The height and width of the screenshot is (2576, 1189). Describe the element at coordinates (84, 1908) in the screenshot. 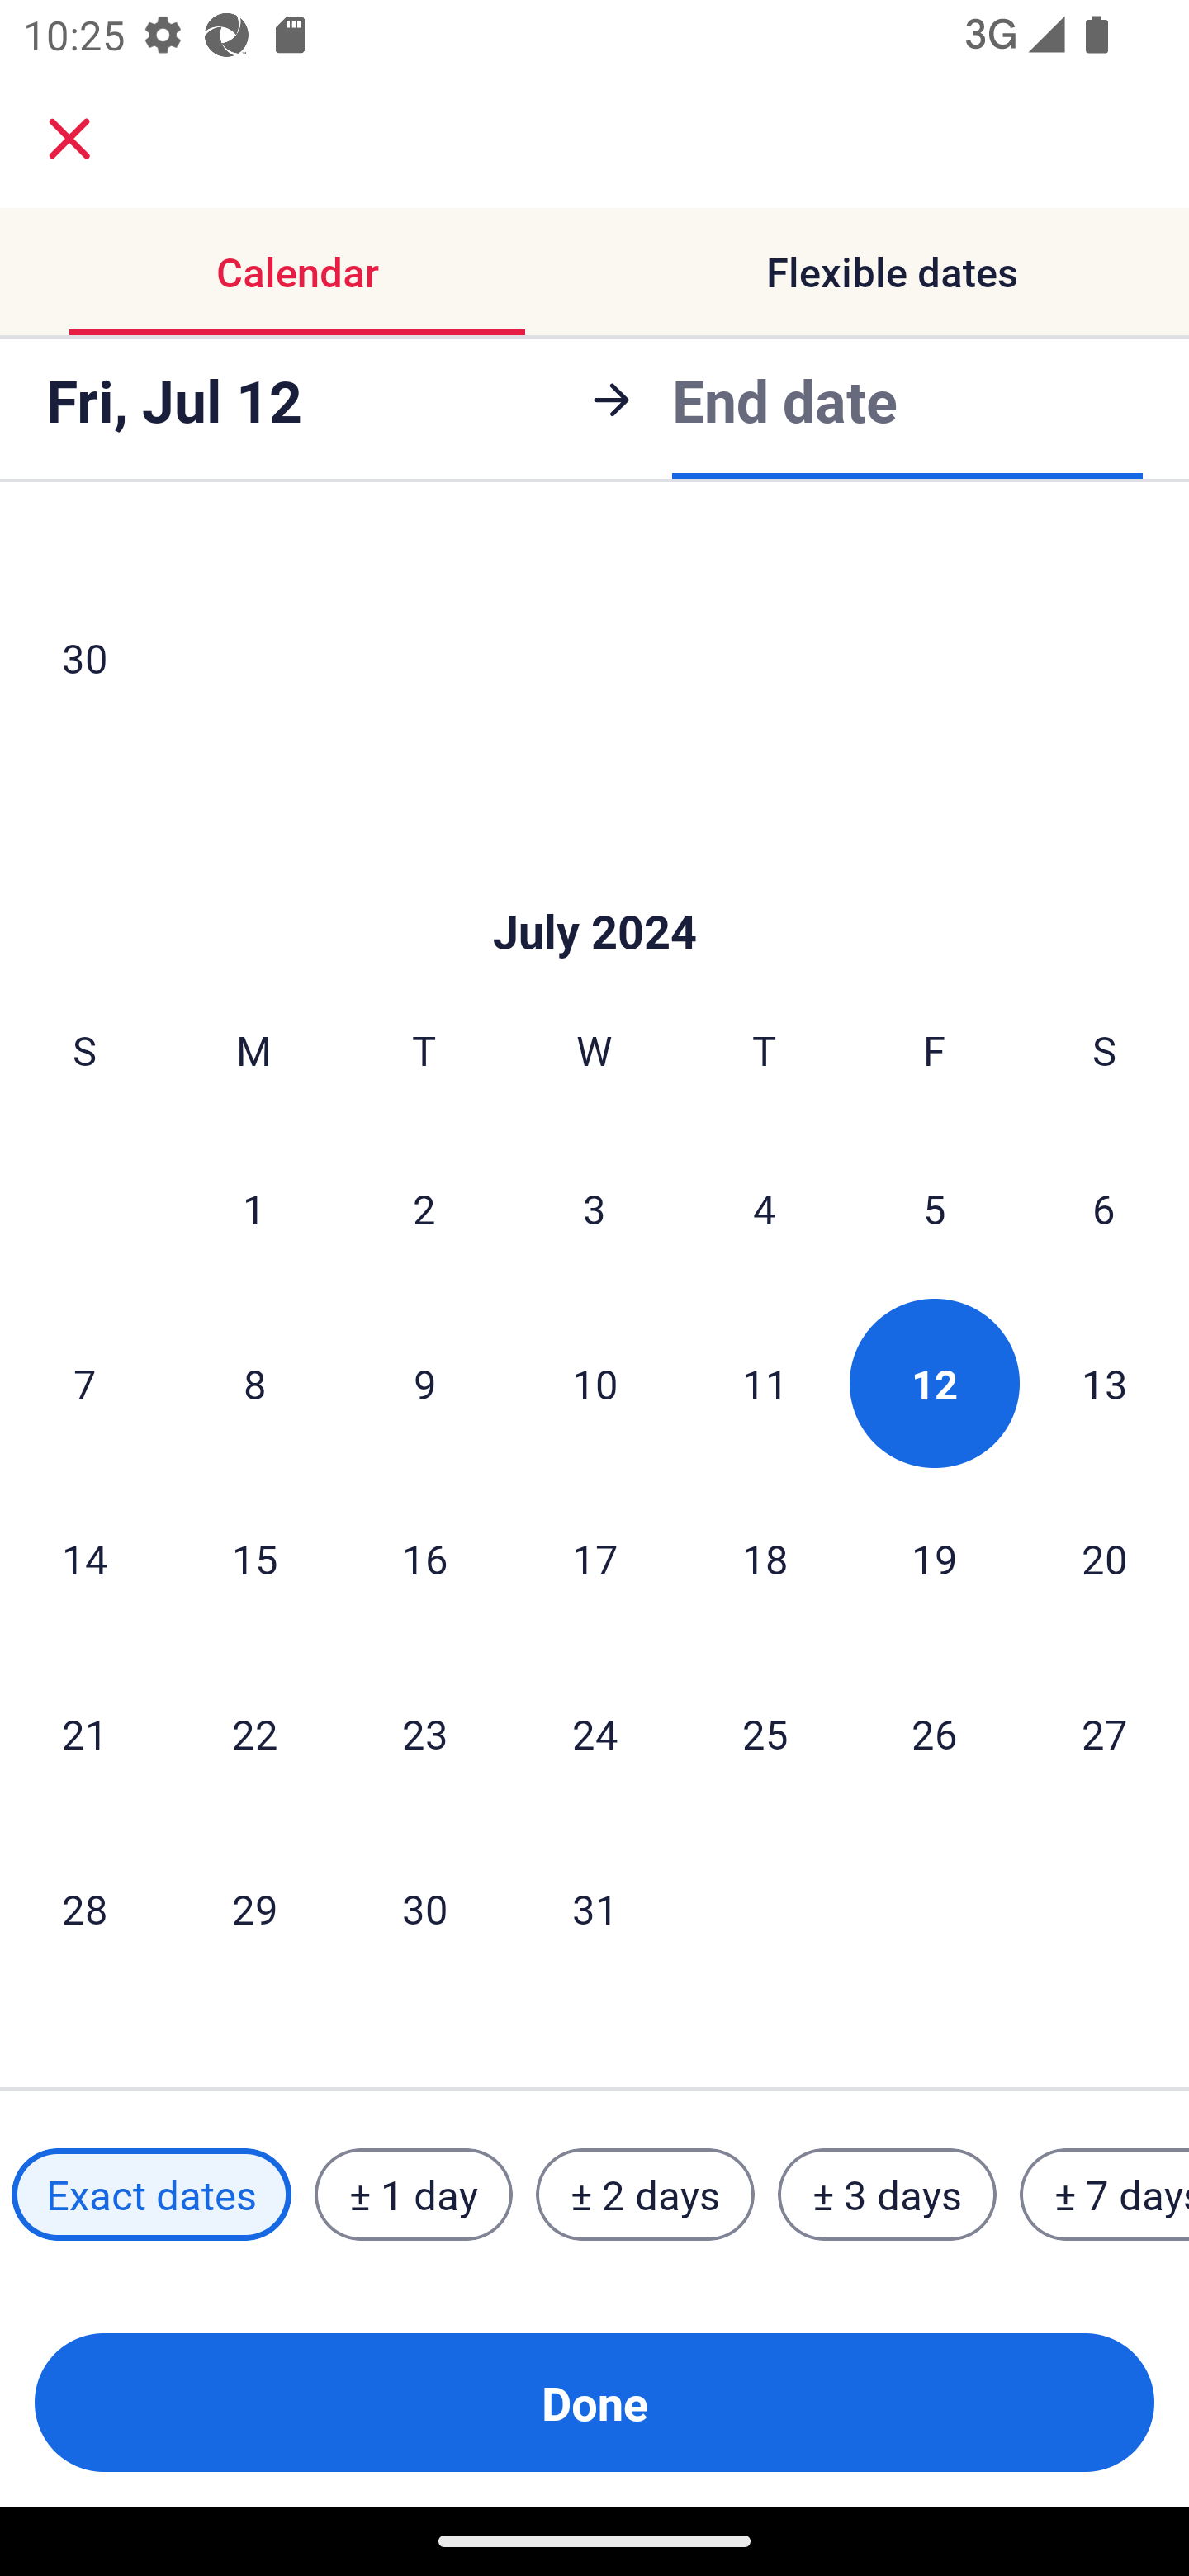

I see `28 Sunday, July 28, 2024` at that location.